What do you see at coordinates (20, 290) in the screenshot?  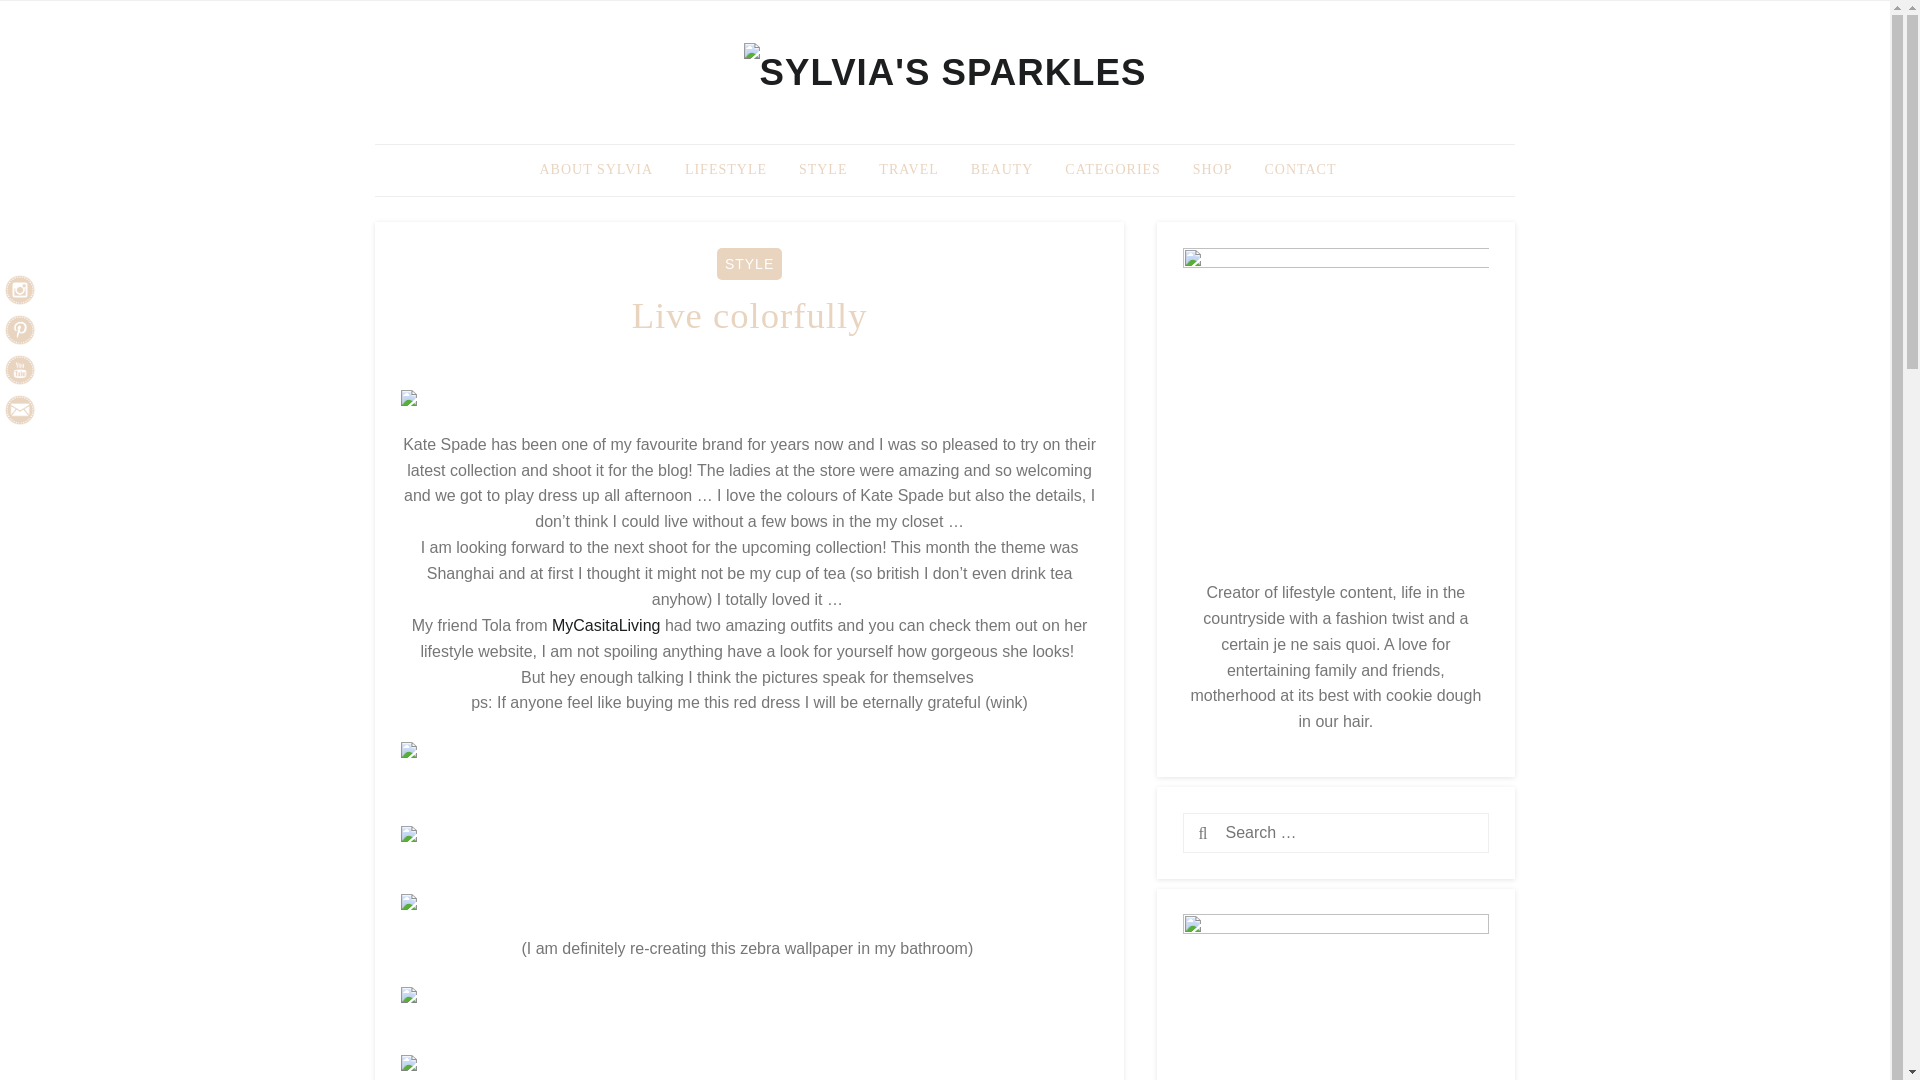 I see `Click here for my Instagram` at bounding box center [20, 290].